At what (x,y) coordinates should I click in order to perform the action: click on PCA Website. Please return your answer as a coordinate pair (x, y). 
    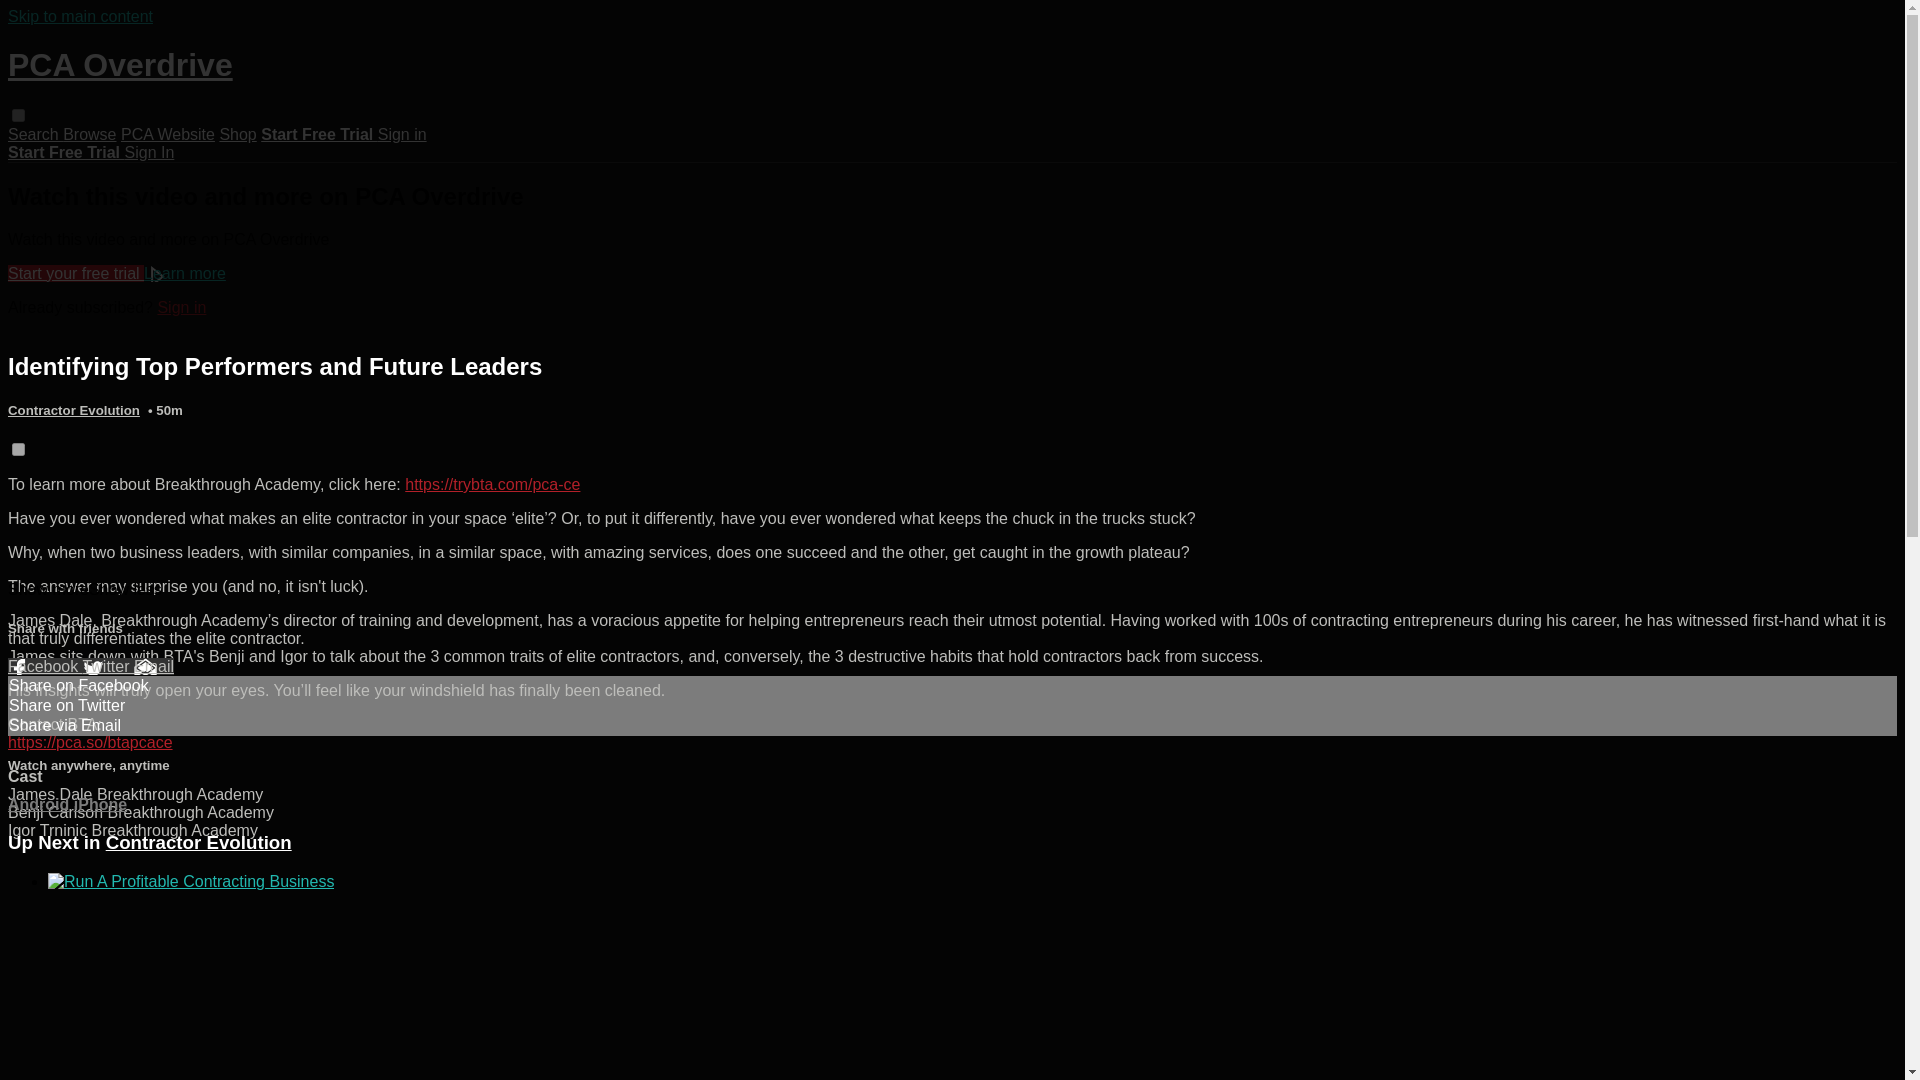
    Looking at the image, I should click on (168, 134).